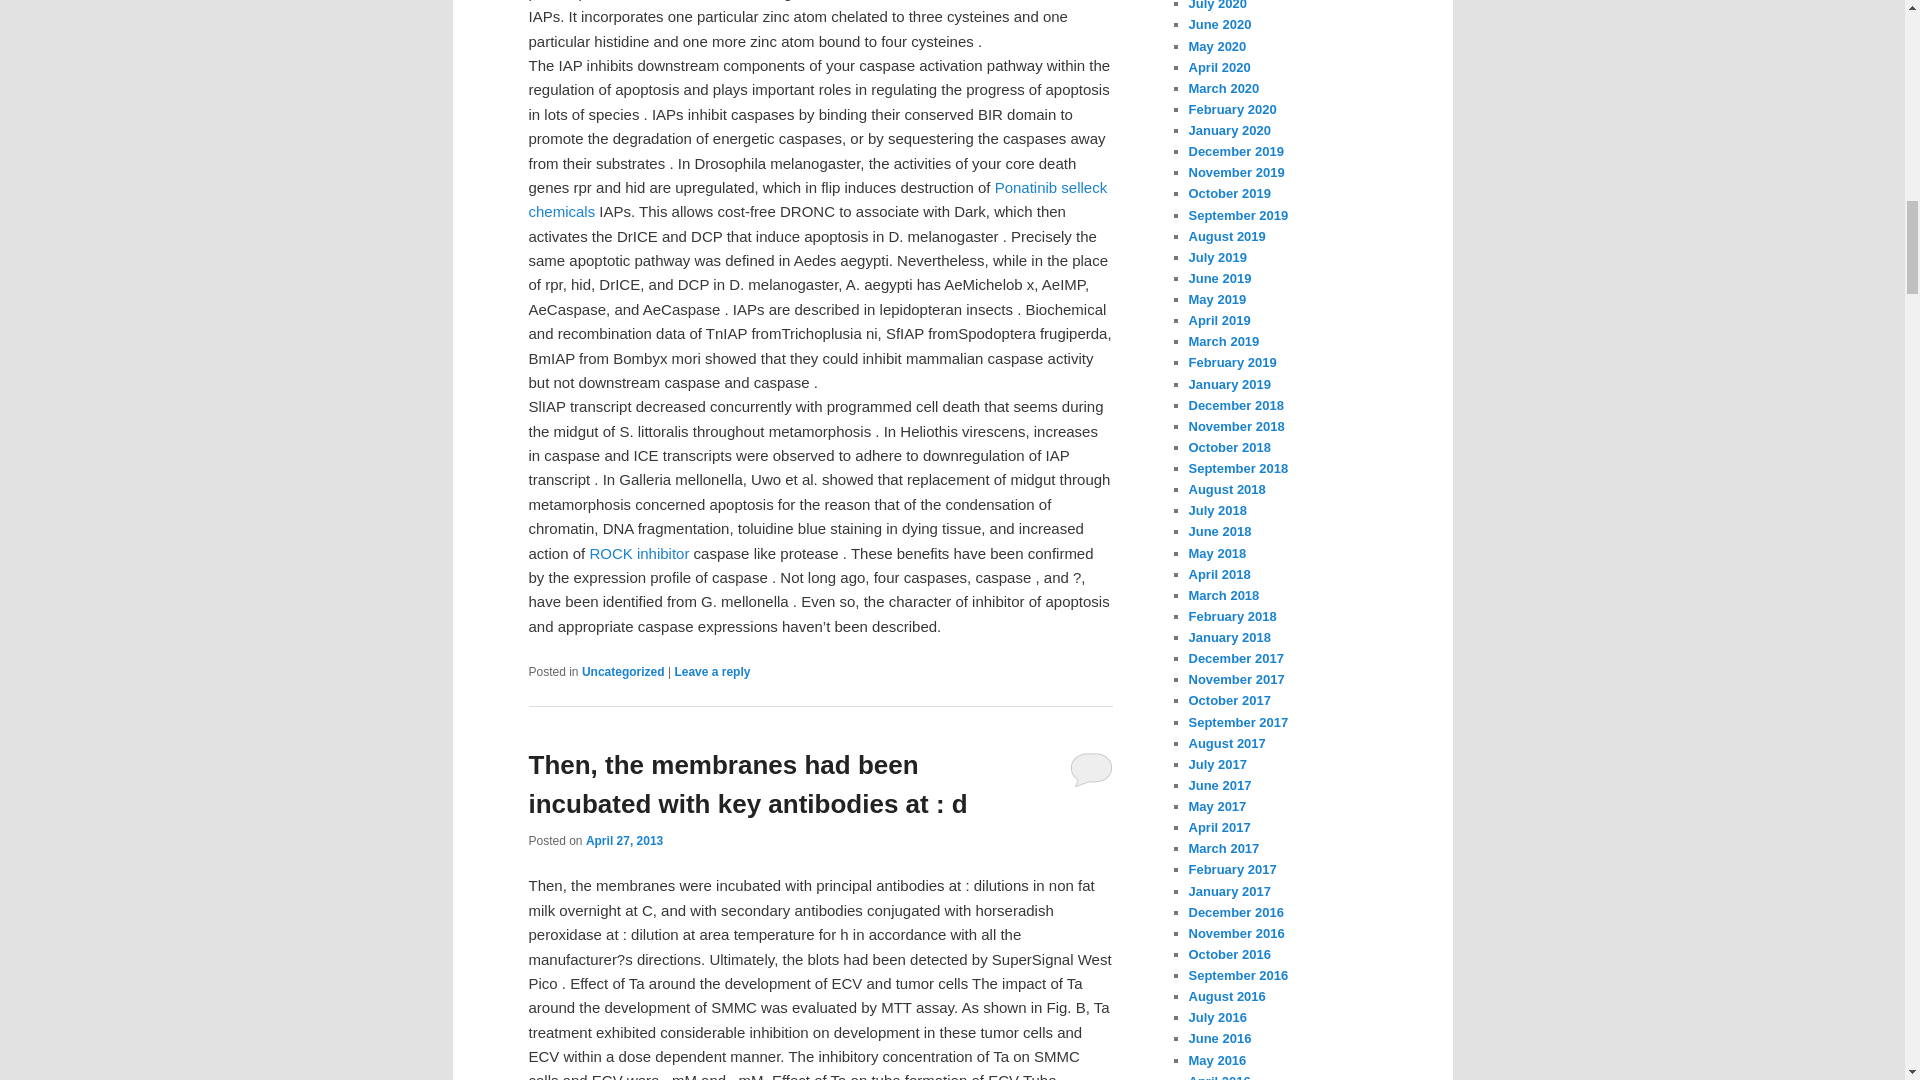  What do you see at coordinates (622, 672) in the screenshot?
I see `Uncategorized` at bounding box center [622, 672].